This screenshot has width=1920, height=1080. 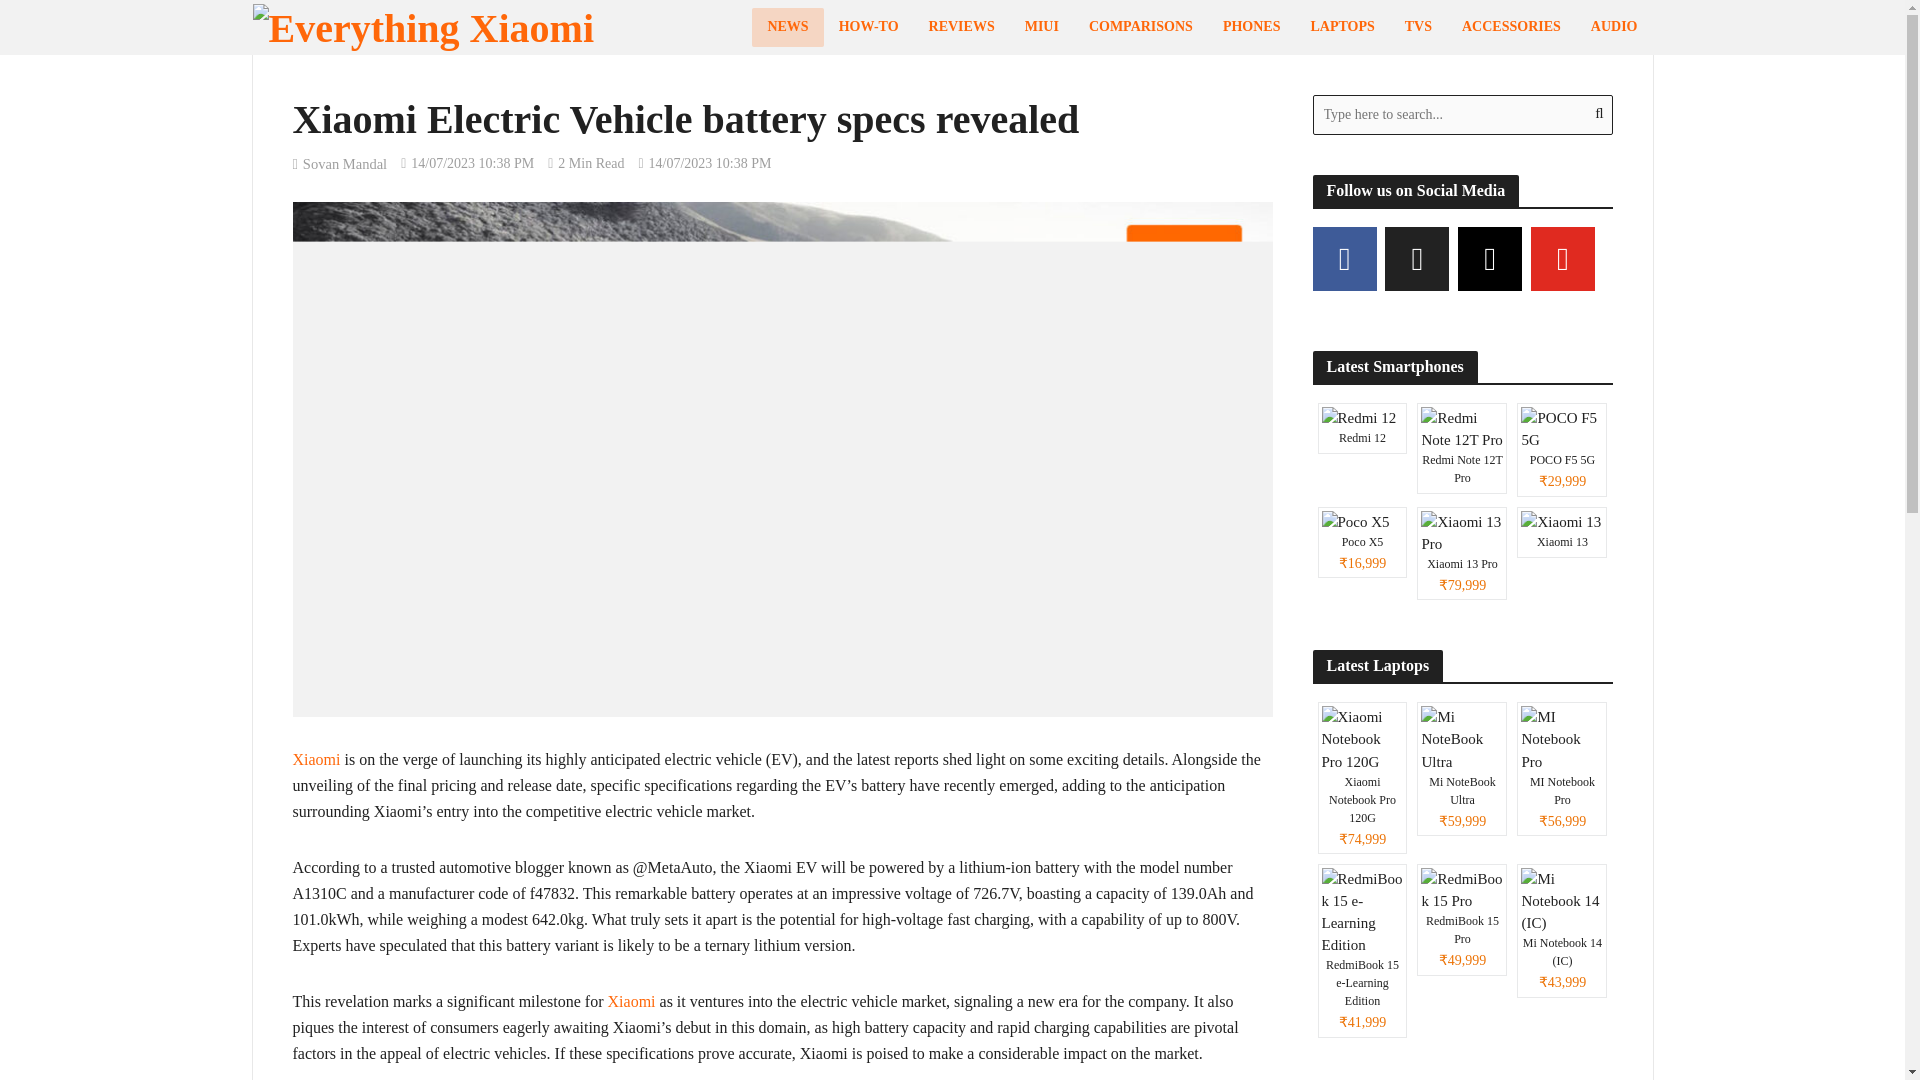 What do you see at coordinates (632, 1003) in the screenshot?
I see `Xiaomi` at bounding box center [632, 1003].